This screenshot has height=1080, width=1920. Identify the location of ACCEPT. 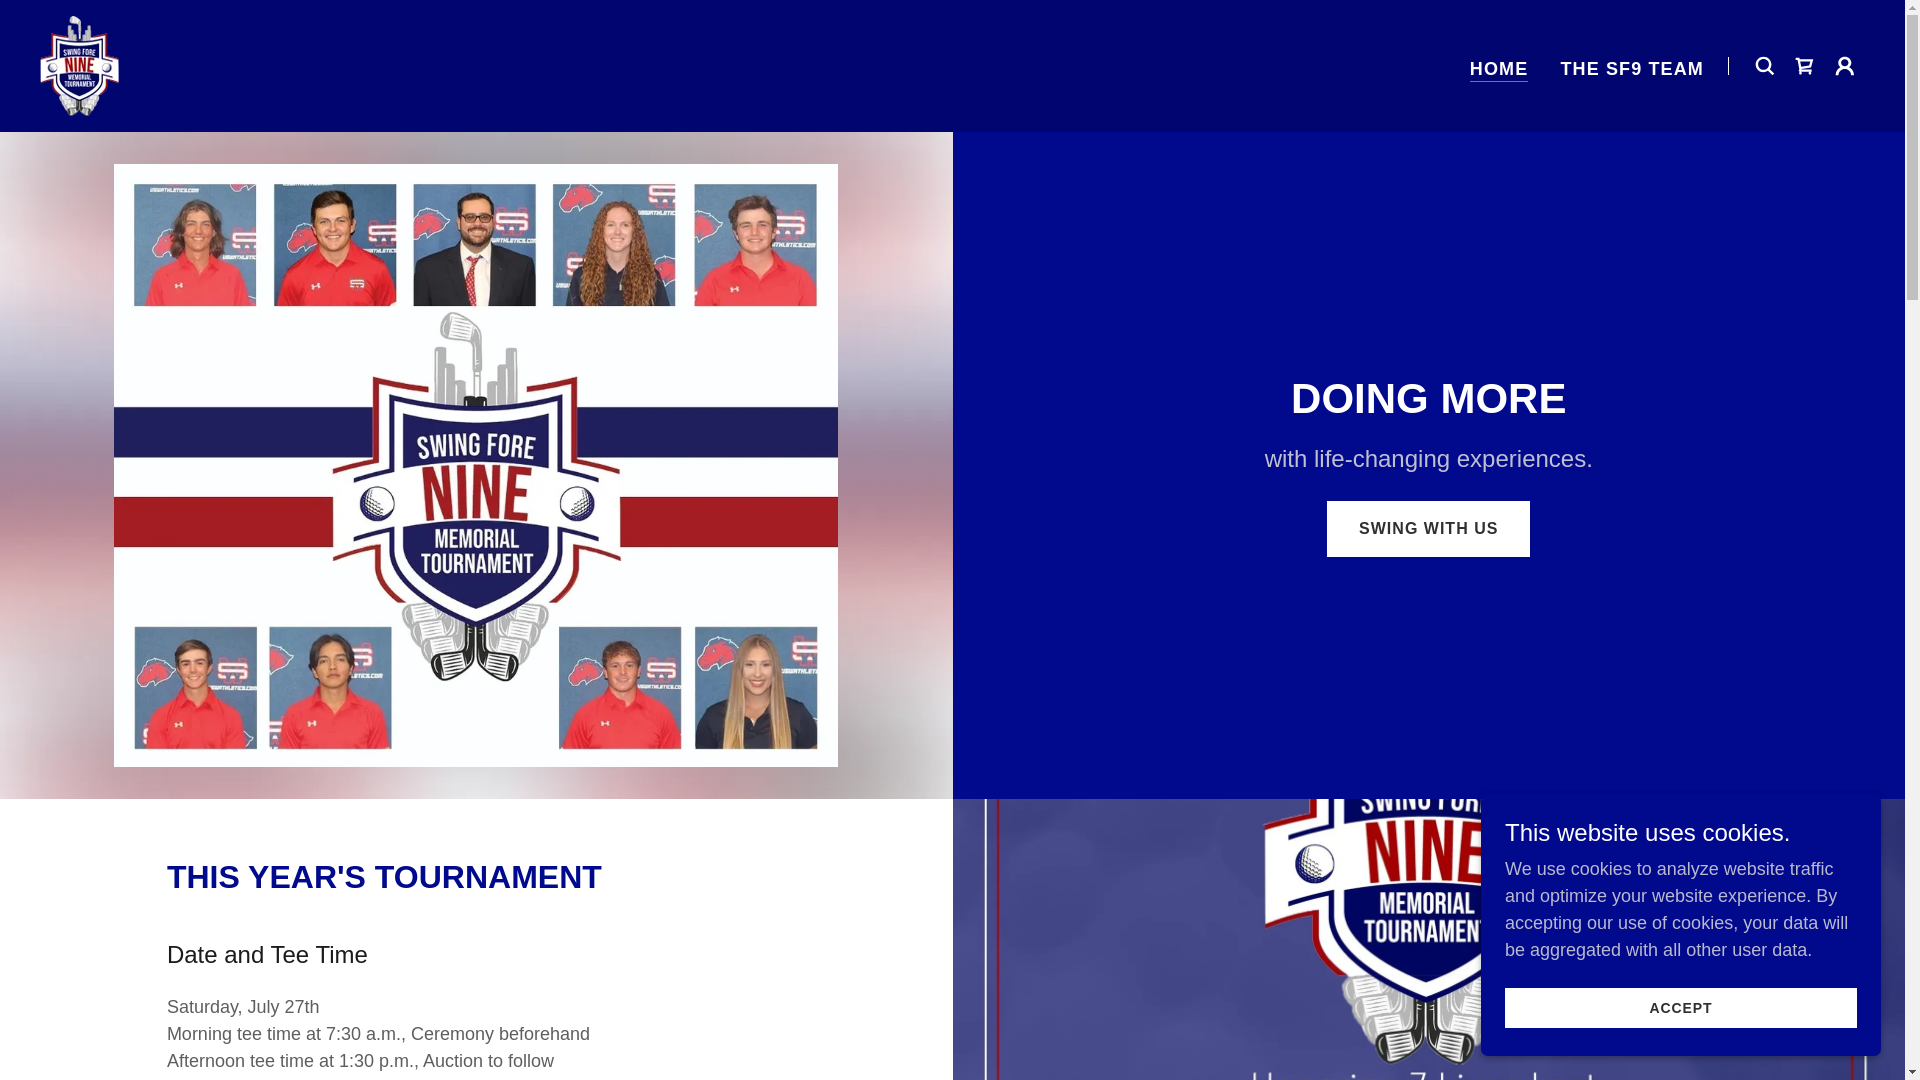
(1680, 1008).